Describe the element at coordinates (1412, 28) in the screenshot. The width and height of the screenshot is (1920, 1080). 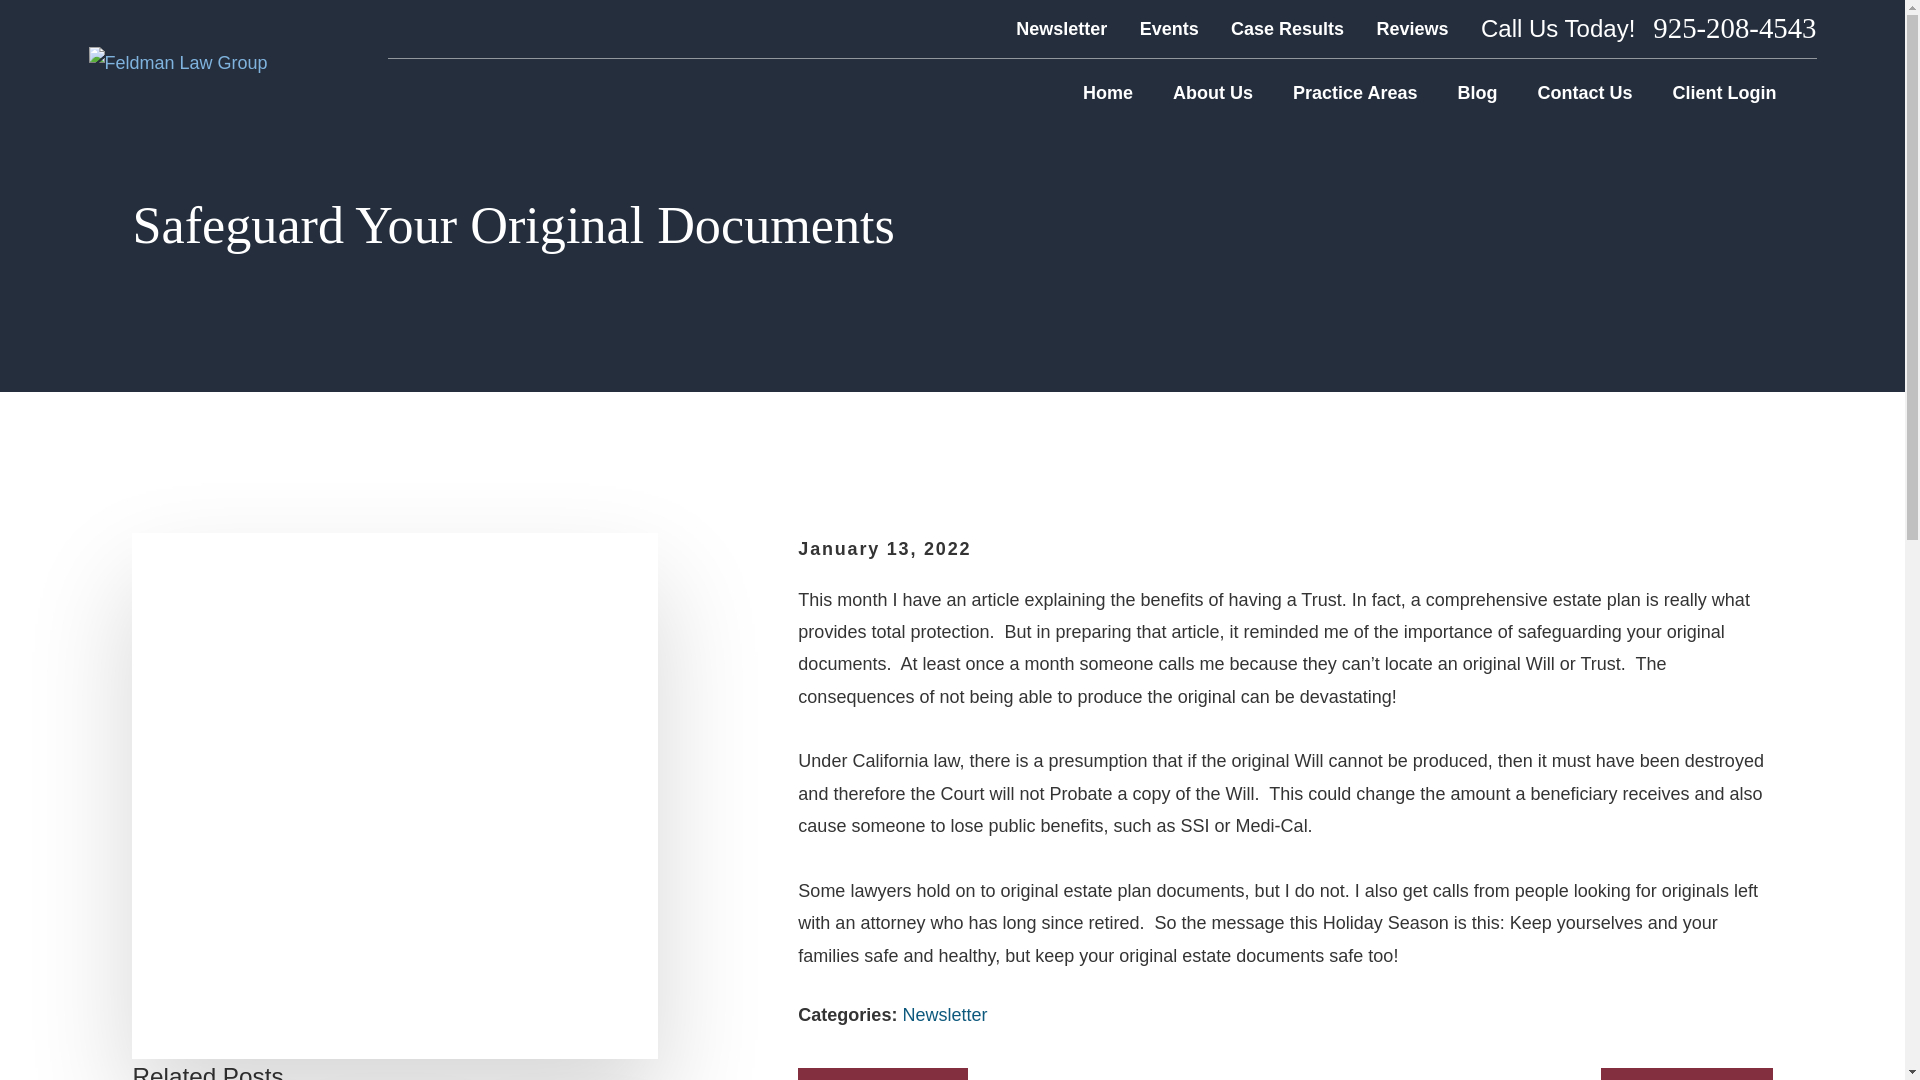
I see `Reviews` at that location.